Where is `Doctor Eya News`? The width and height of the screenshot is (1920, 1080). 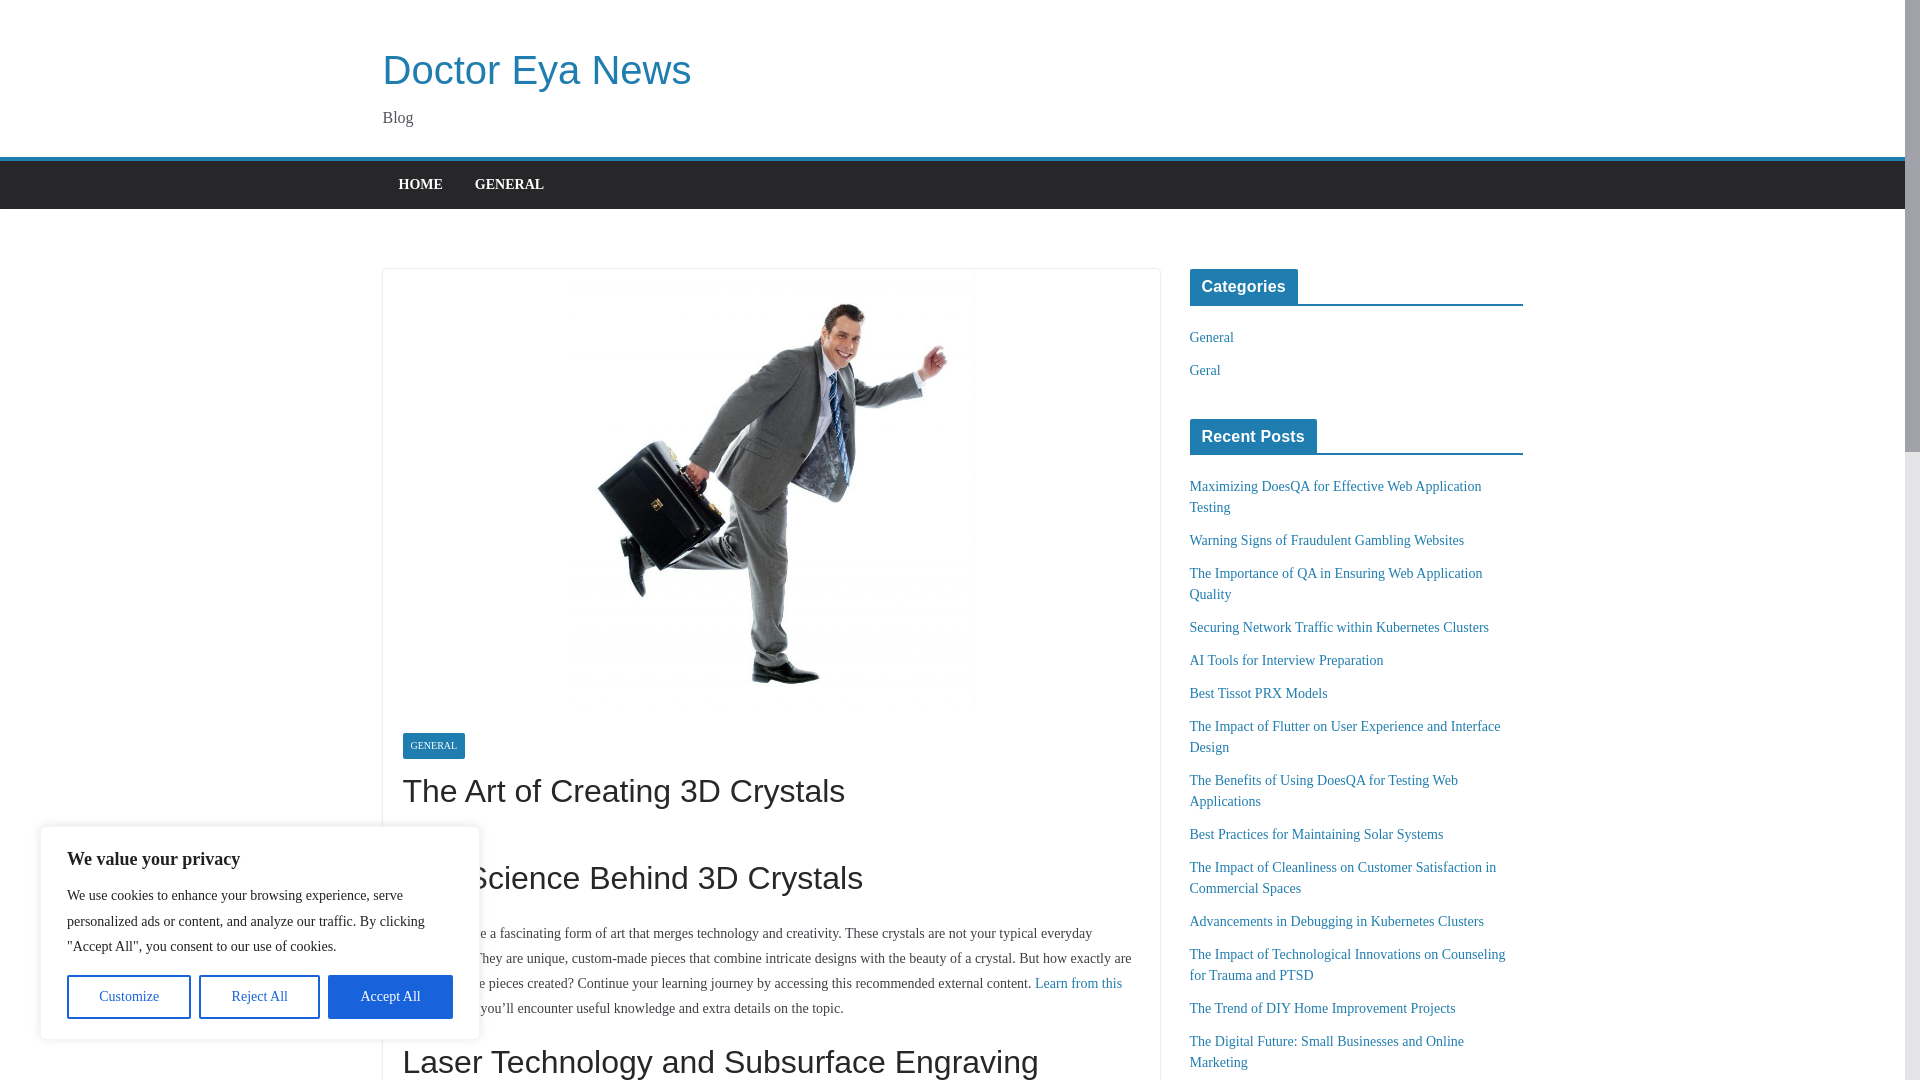 Doctor Eya News is located at coordinates (536, 69).